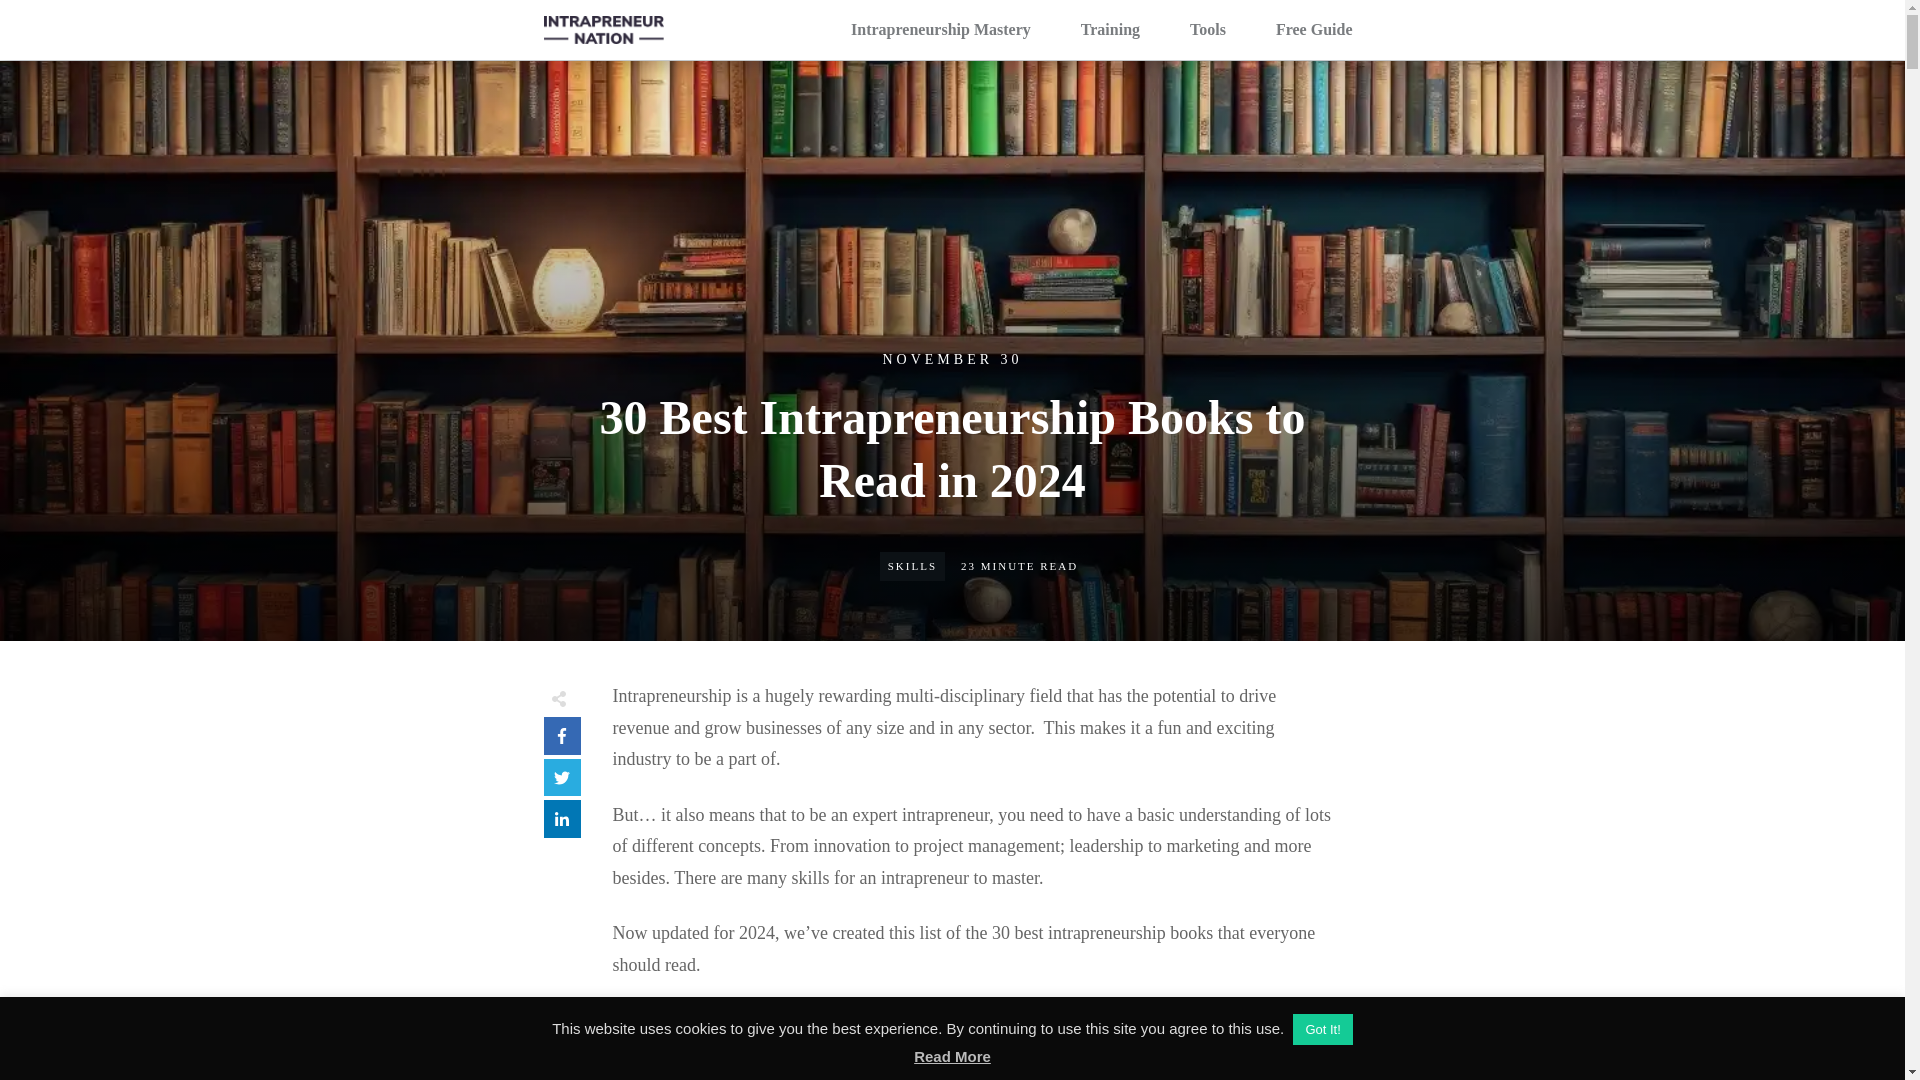 This screenshot has width=1920, height=1080. What do you see at coordinates (1208, 30) in the screenshot?
I see `Tools` at bounding box center [1208, 30].